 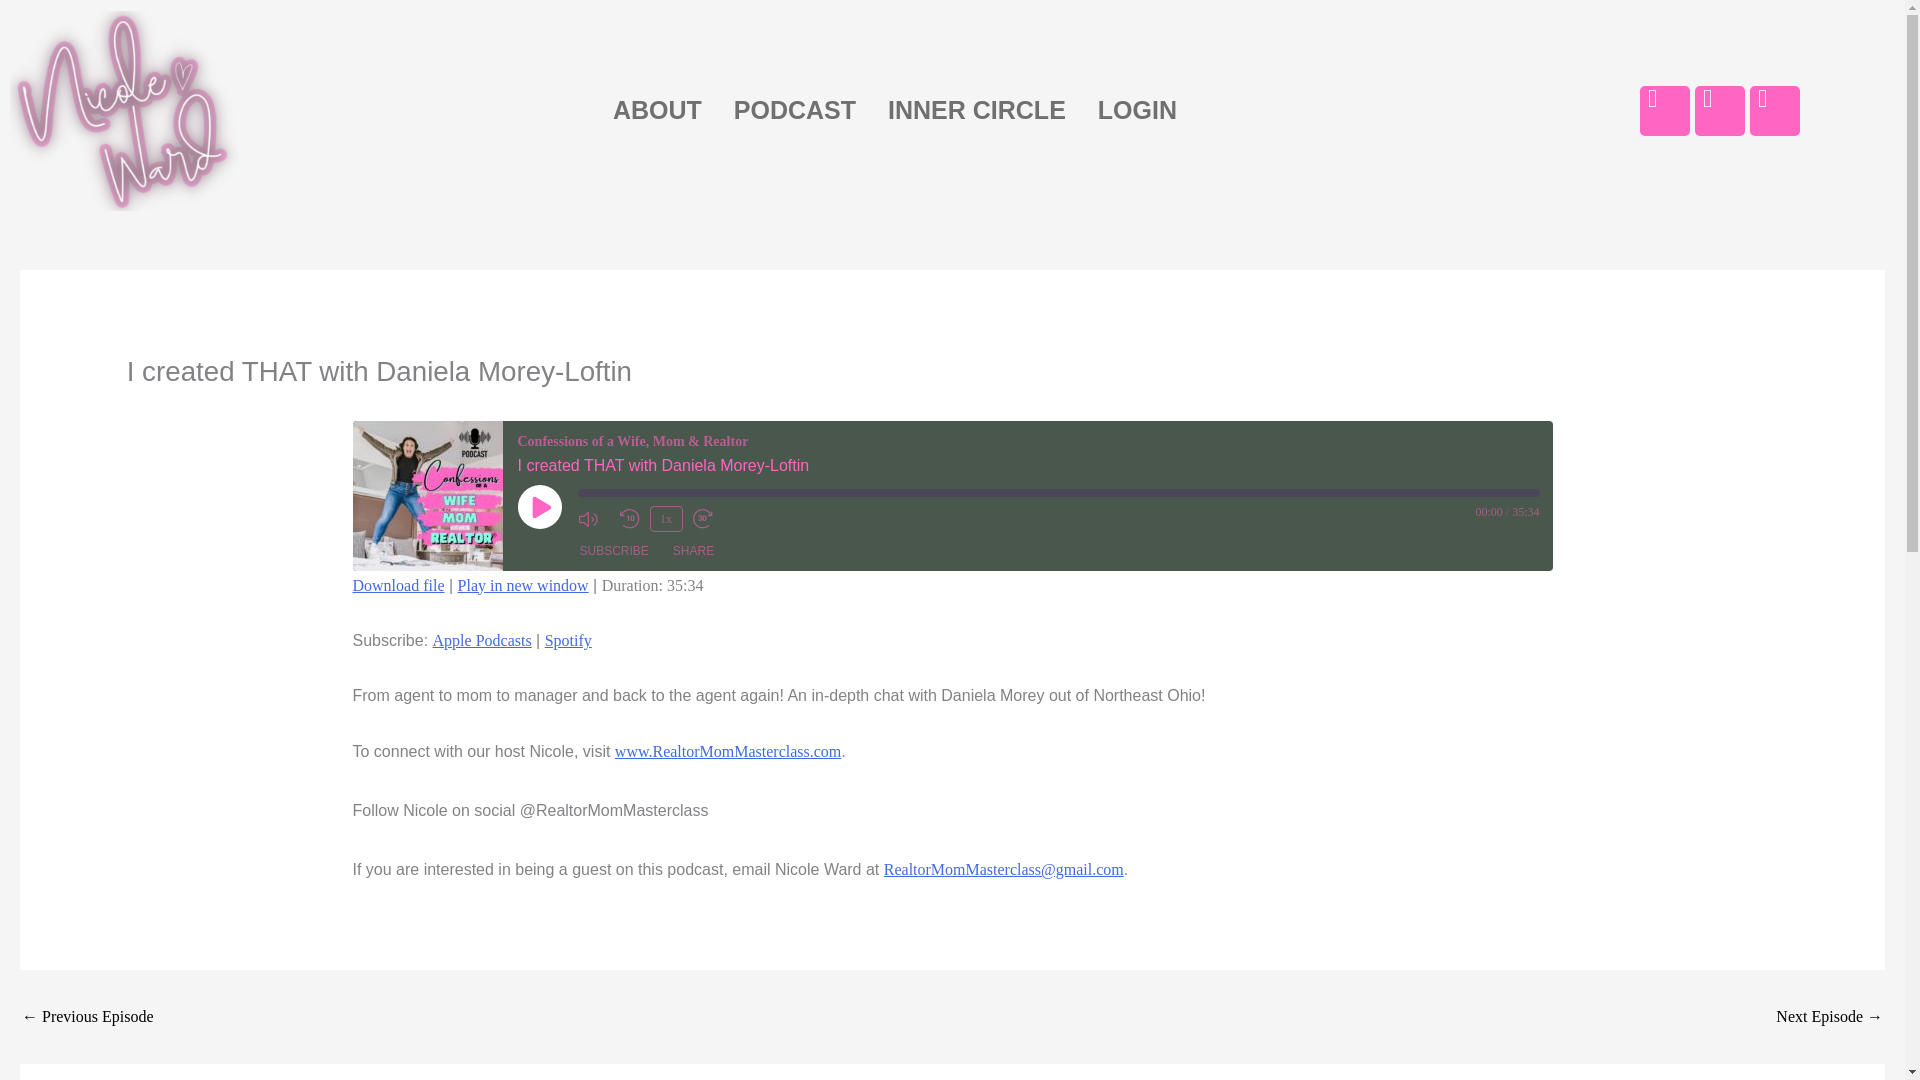 I want to click on Spotify, so click(x=568, y=640).